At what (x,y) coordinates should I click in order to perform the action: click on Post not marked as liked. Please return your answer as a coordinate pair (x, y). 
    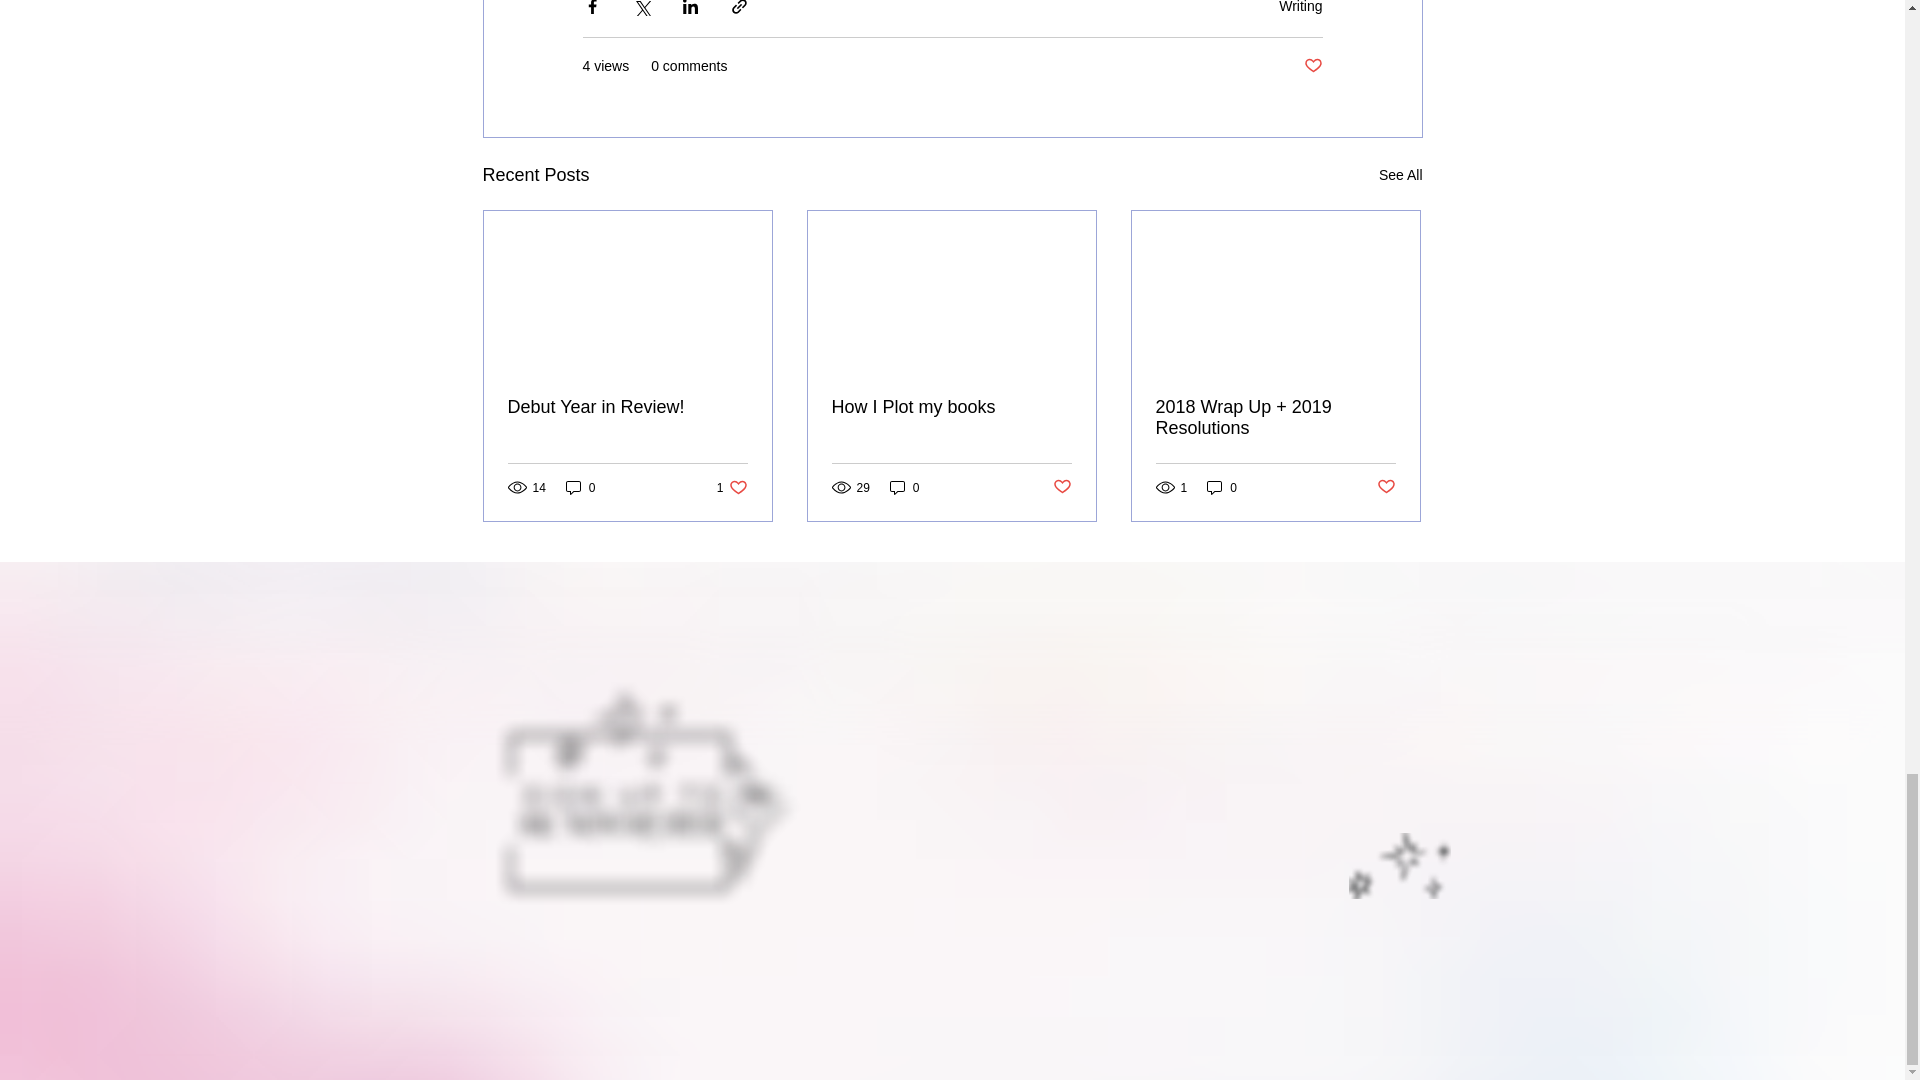
    Looking at the image, I should click on (732, 487).